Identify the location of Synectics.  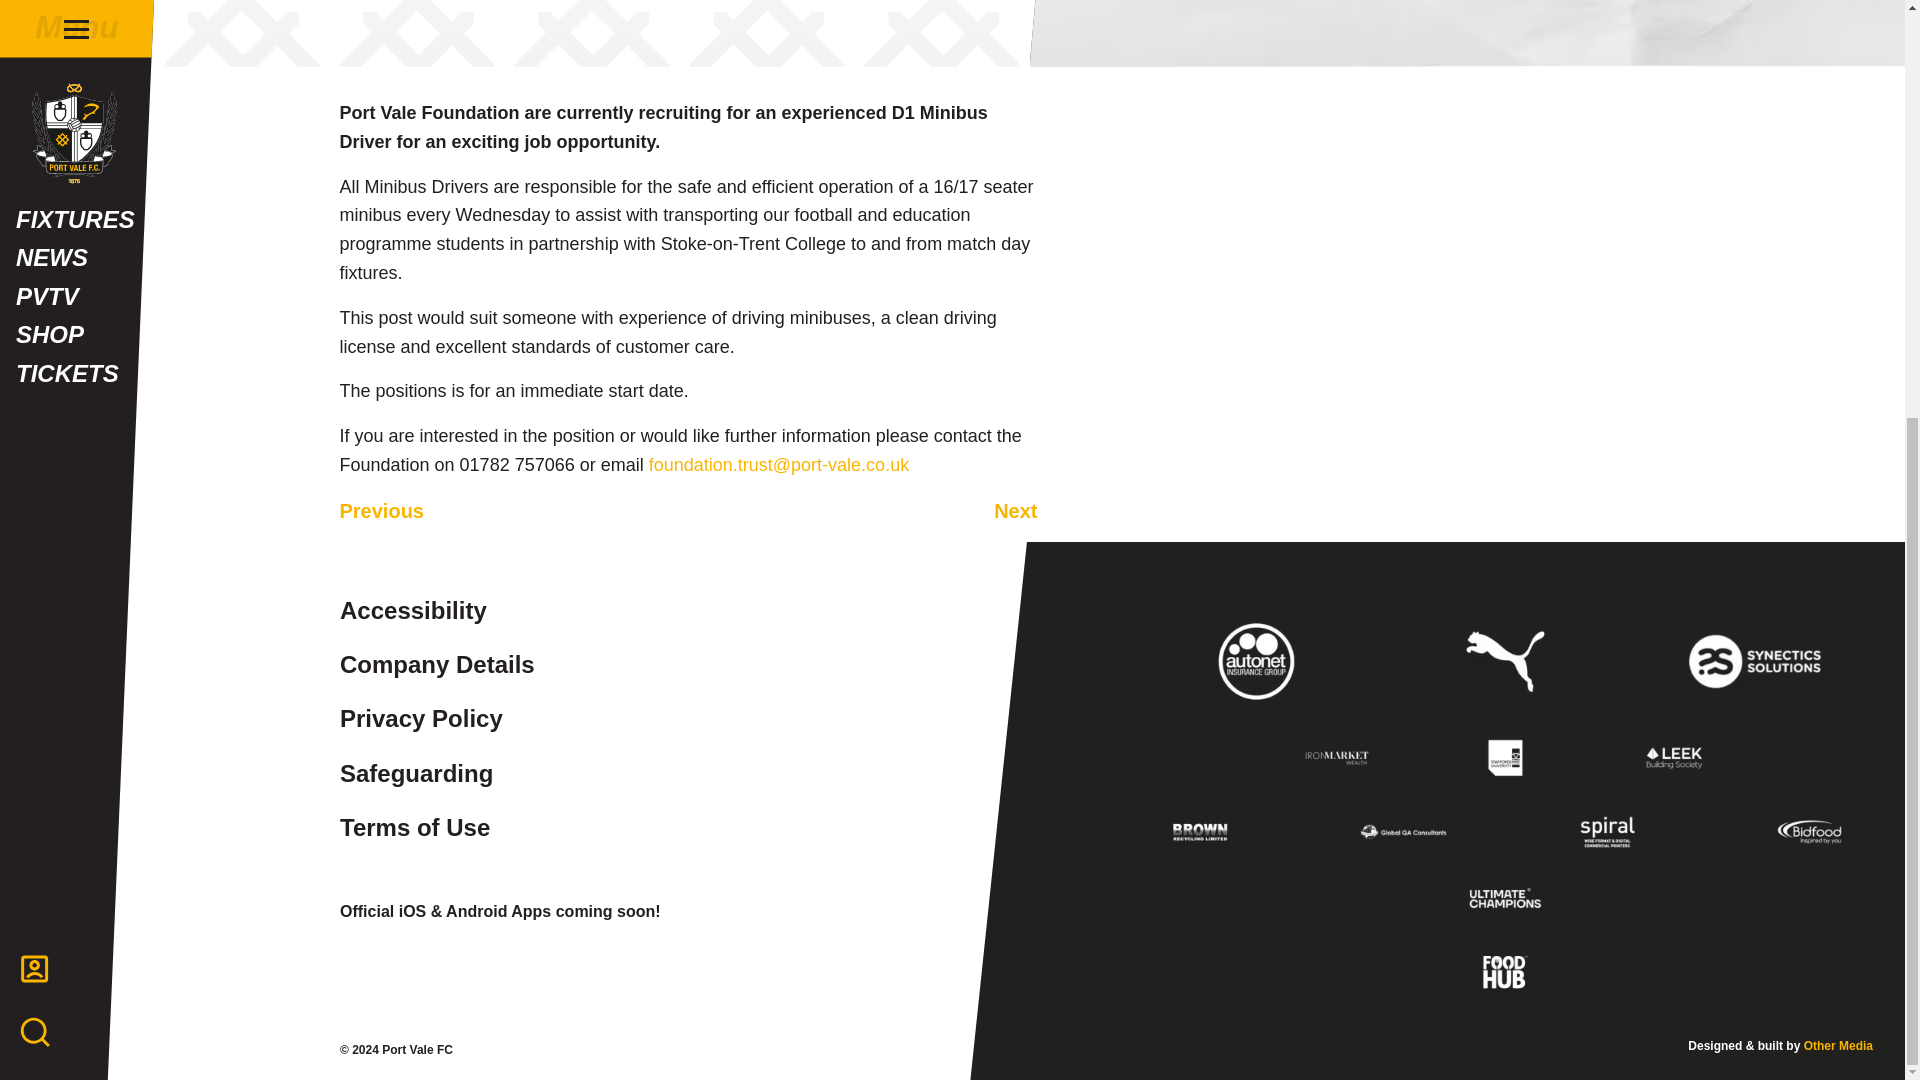
(1754, 661).